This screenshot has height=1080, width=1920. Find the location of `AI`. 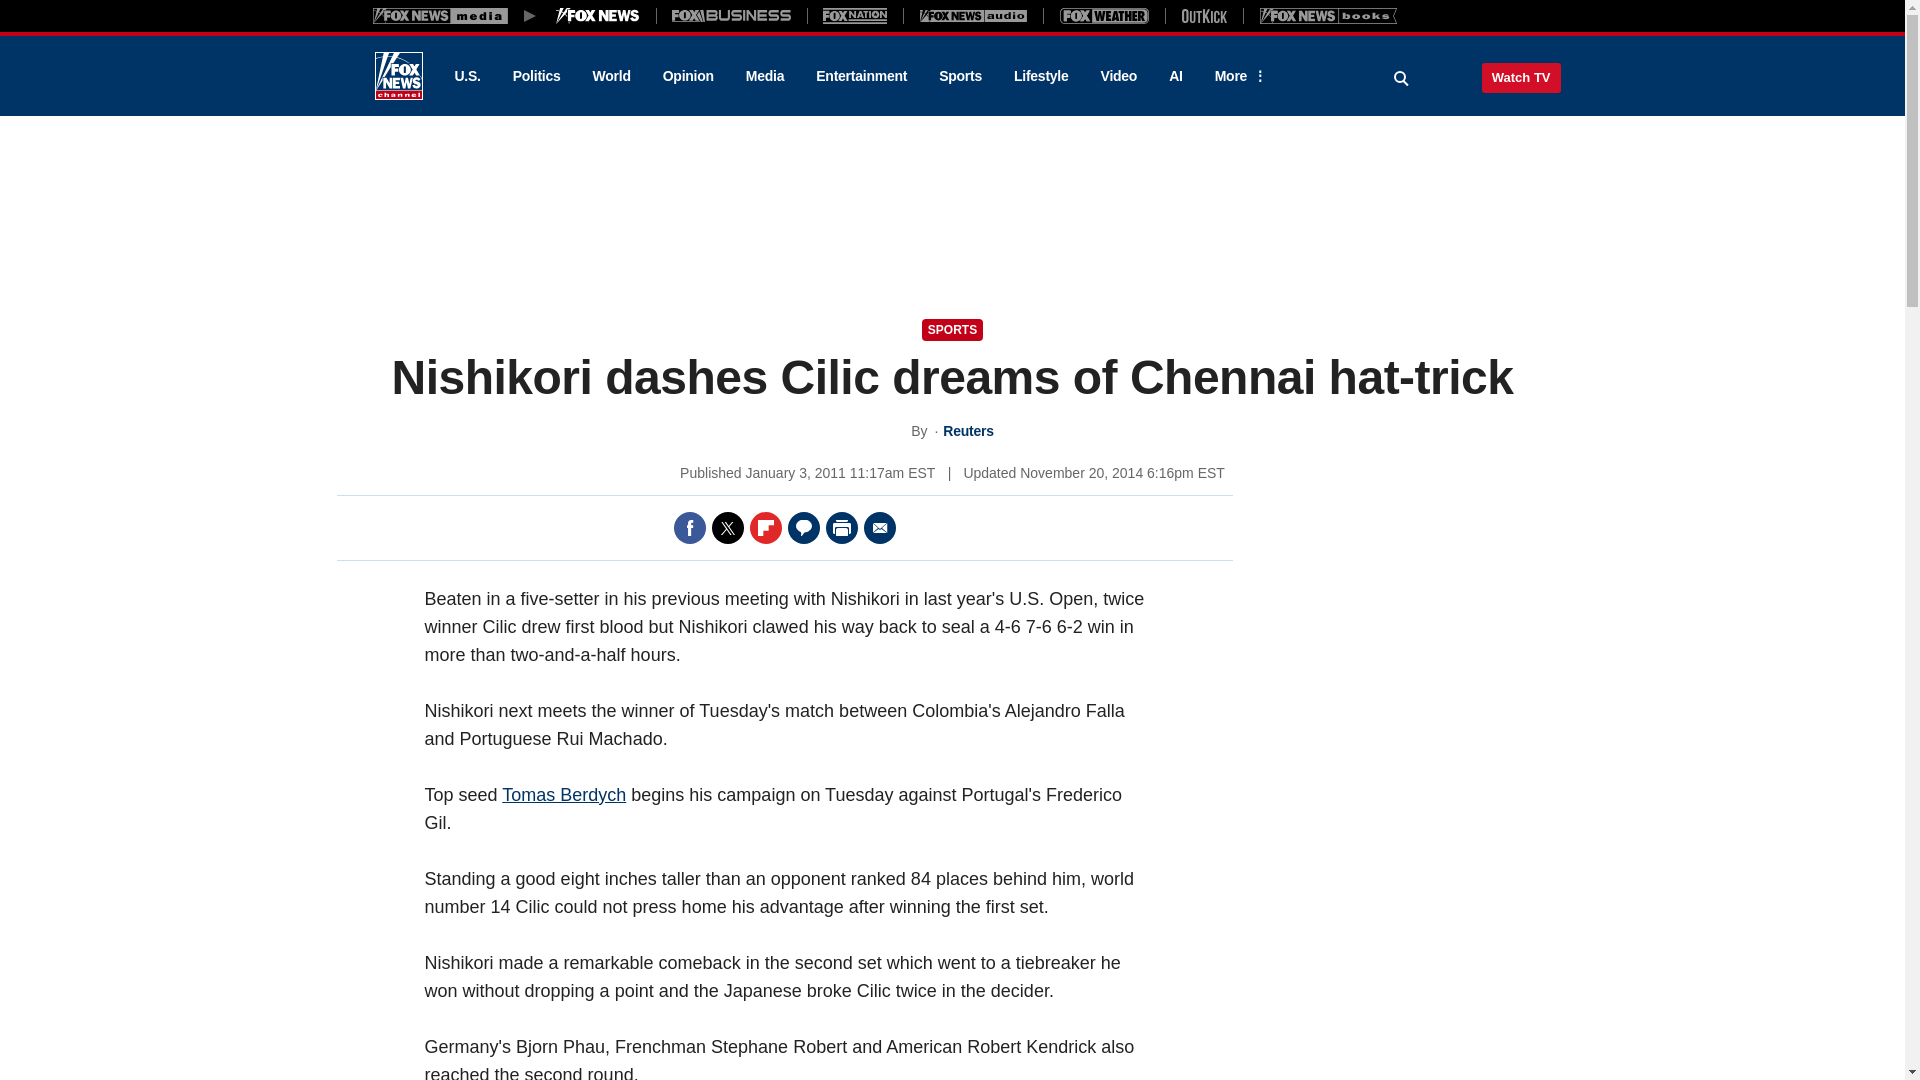

AI is located at coordinates (1176, 76).